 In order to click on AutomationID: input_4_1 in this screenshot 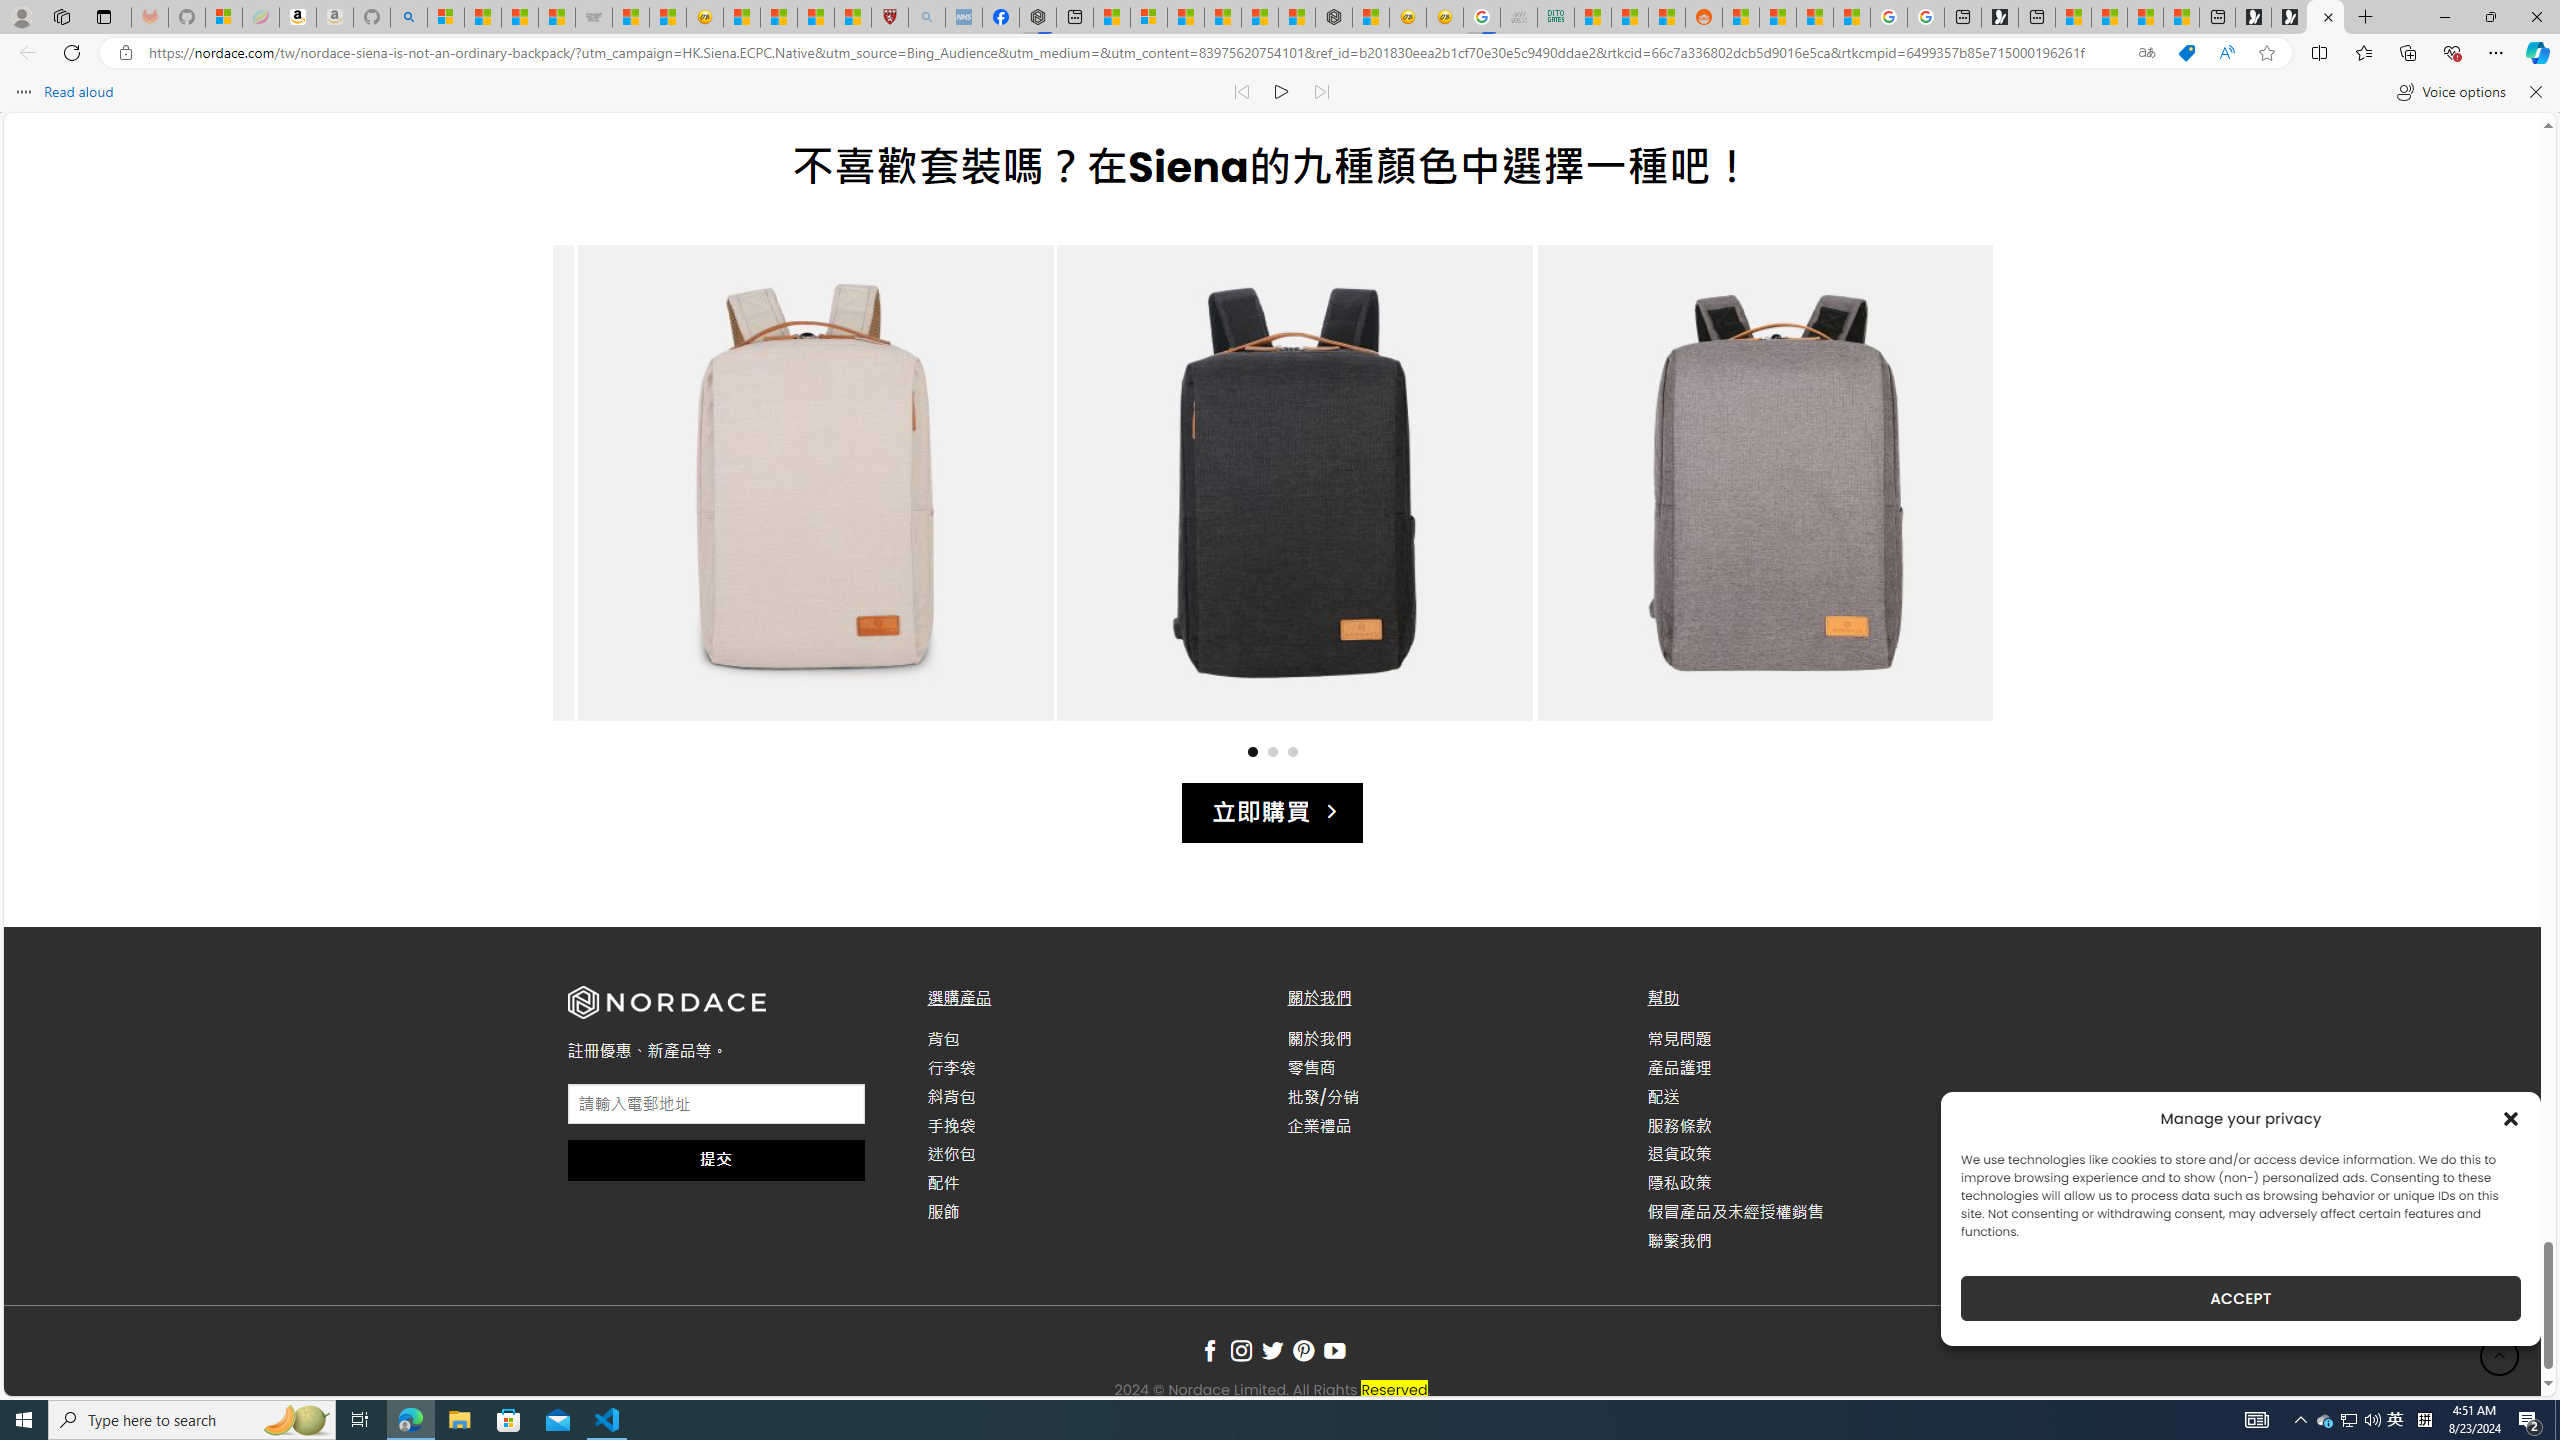, I will do `click(715, 1104)`.